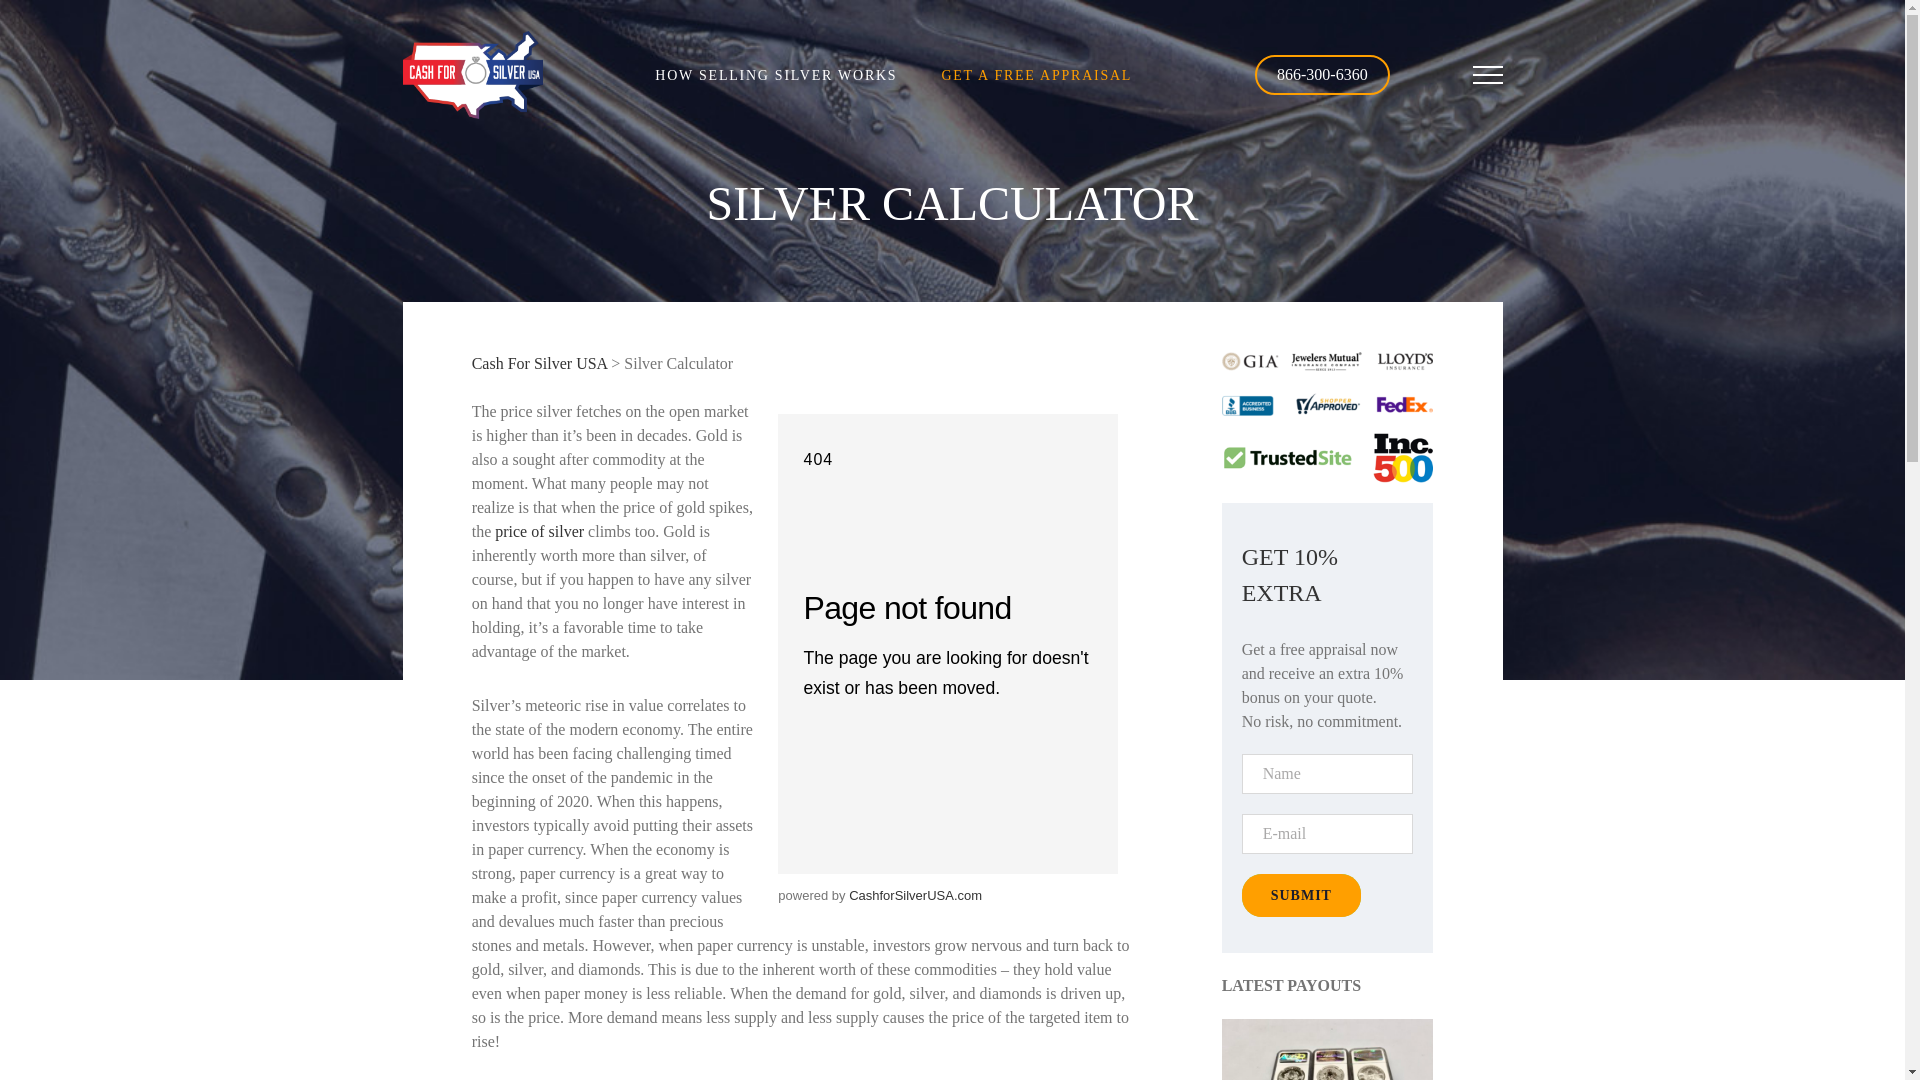 Image resolution: width=1920 pixels, height=1080 pixels. I want to click on Go to Cash For Silver USA., so click(540, 363).